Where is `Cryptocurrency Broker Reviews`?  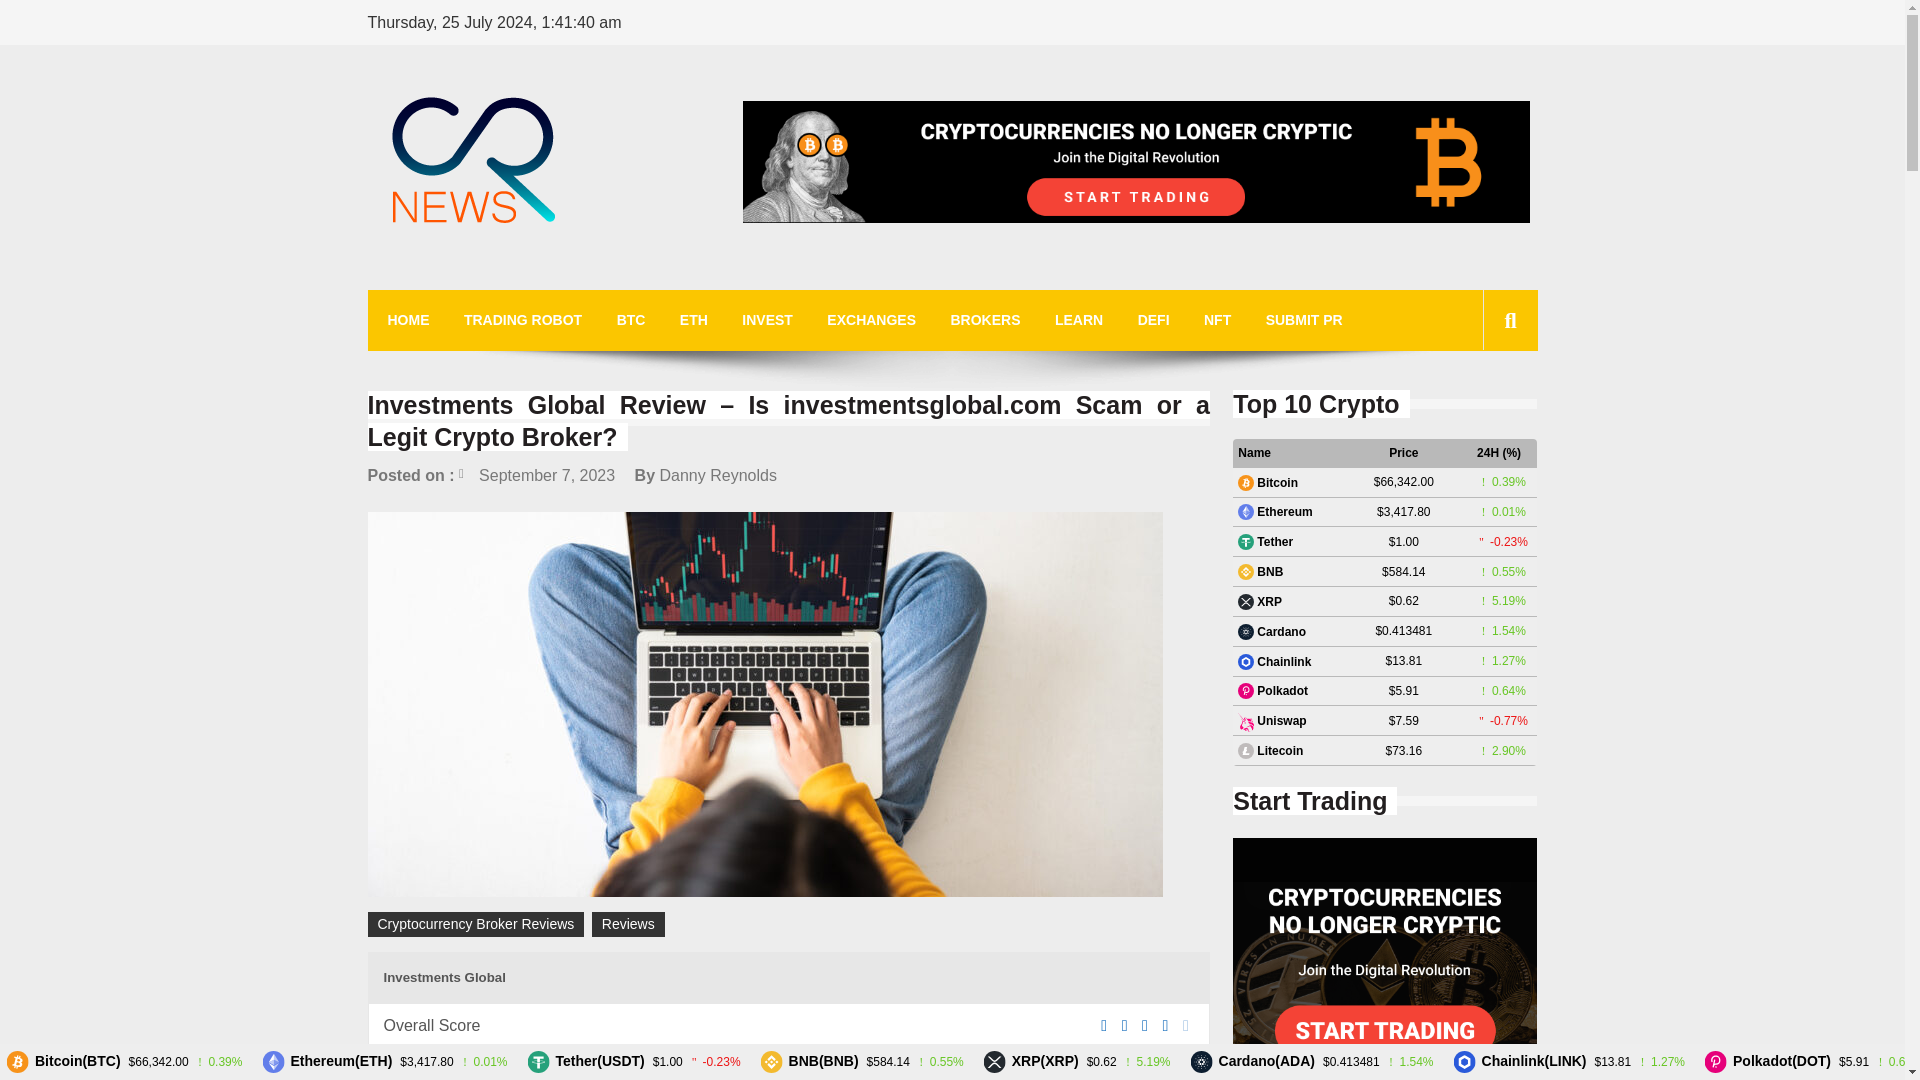 Cryptocurrency Broker Reviews is located at coordinates (476, 924).